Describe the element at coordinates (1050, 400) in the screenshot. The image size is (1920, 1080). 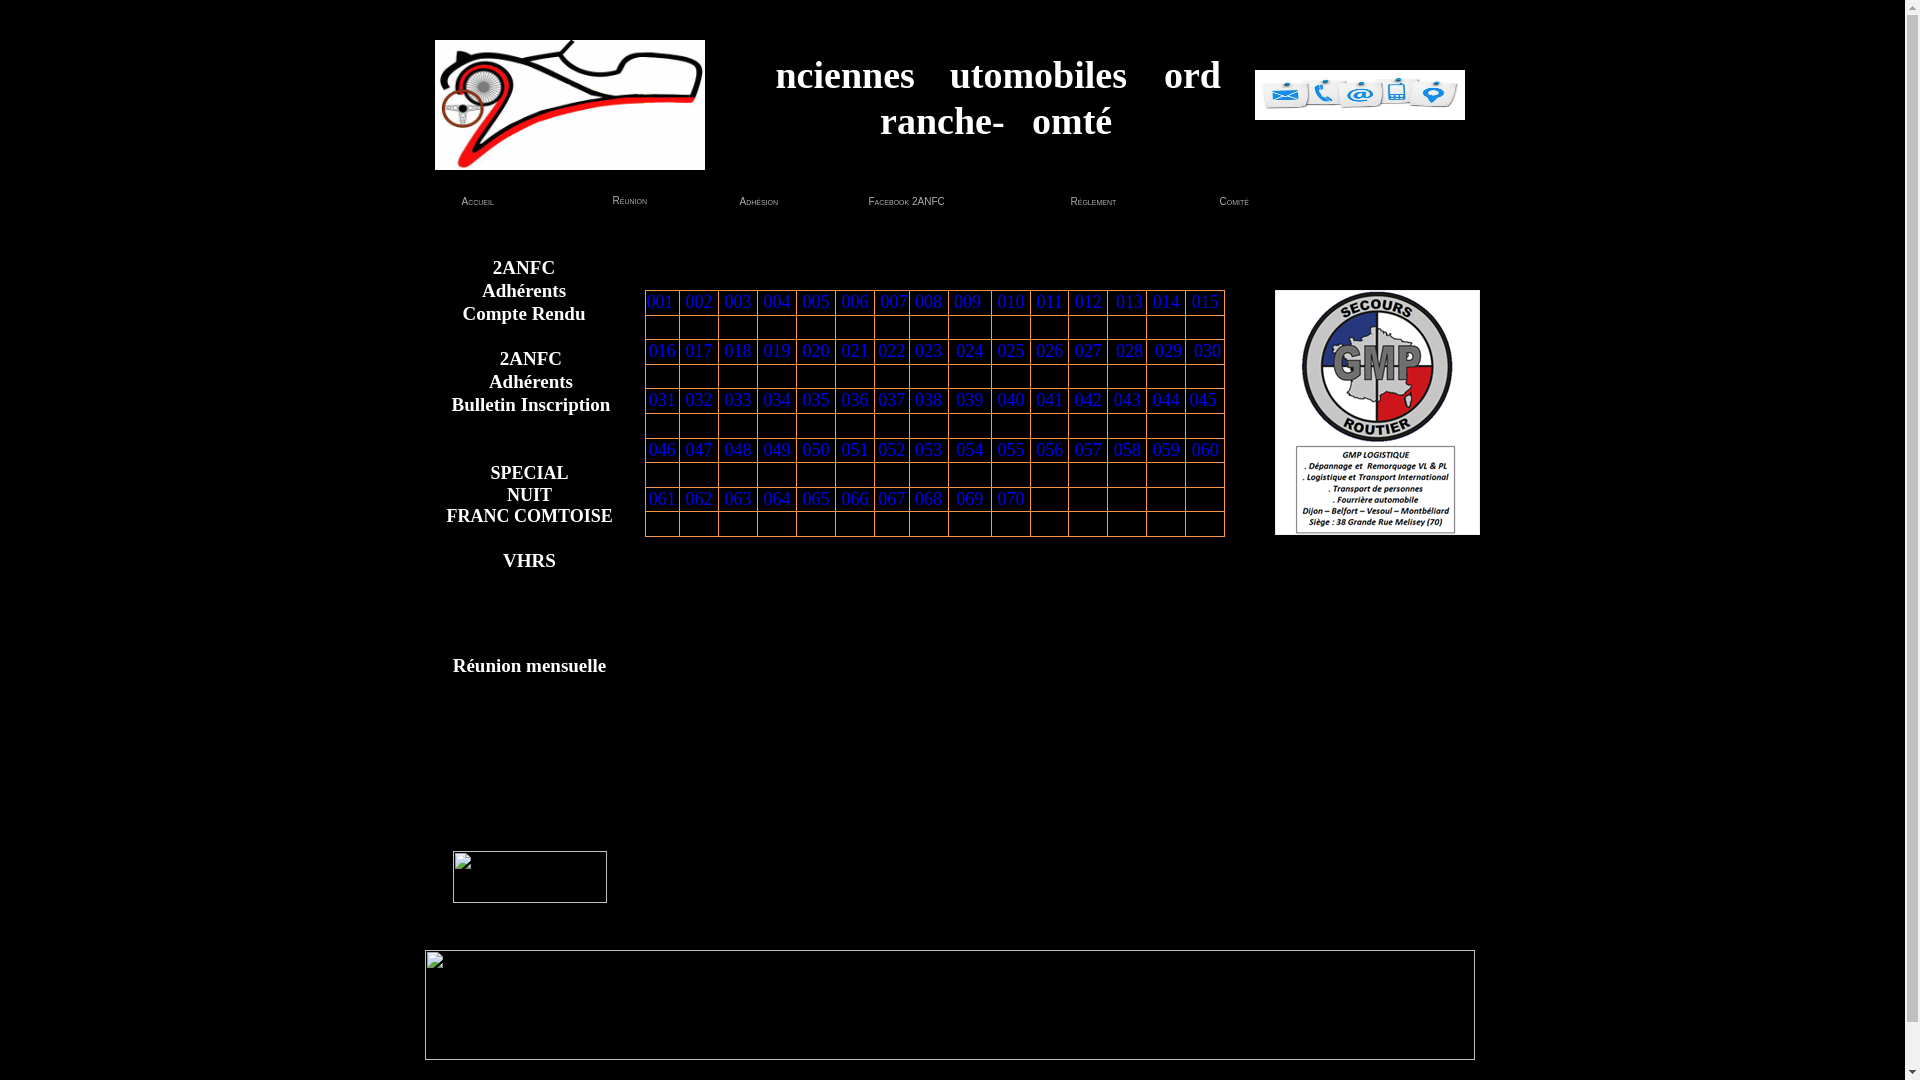
I see `041` at that location.